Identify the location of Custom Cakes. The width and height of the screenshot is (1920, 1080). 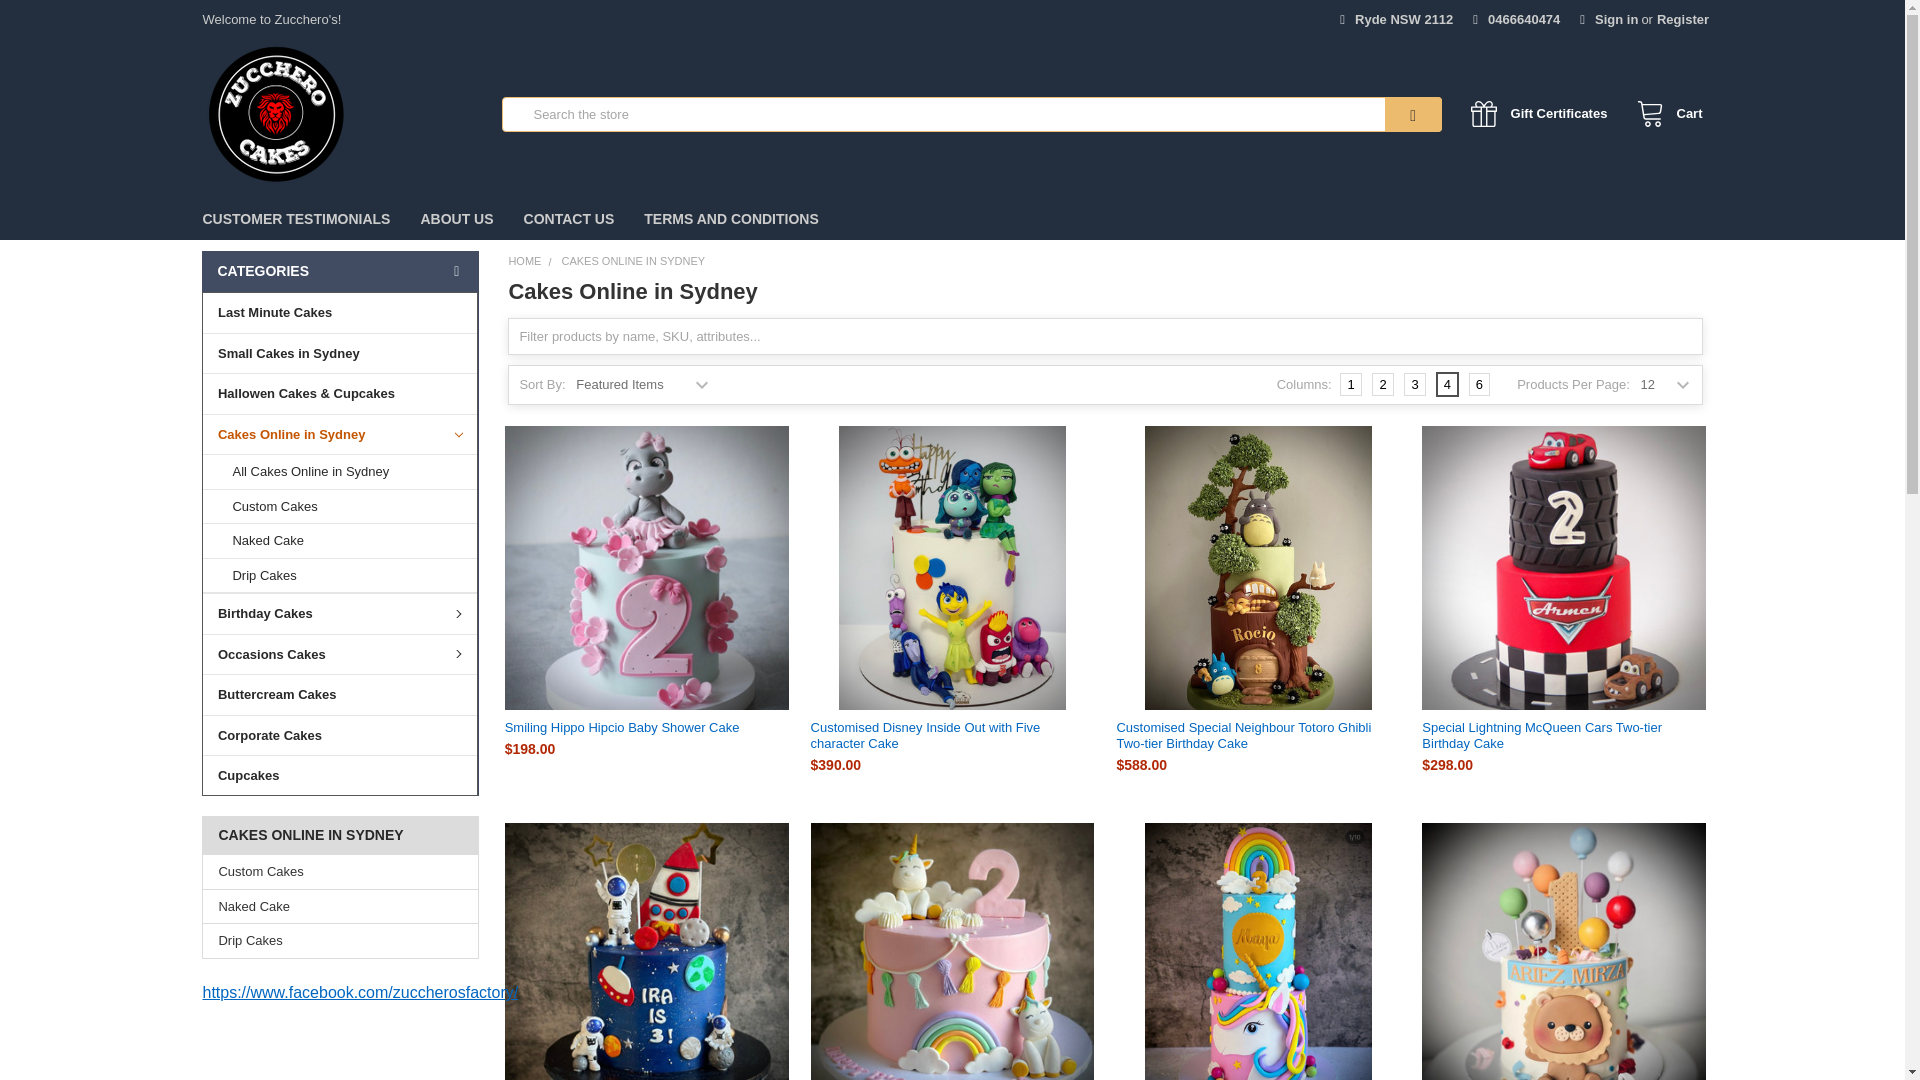
(340, 872).